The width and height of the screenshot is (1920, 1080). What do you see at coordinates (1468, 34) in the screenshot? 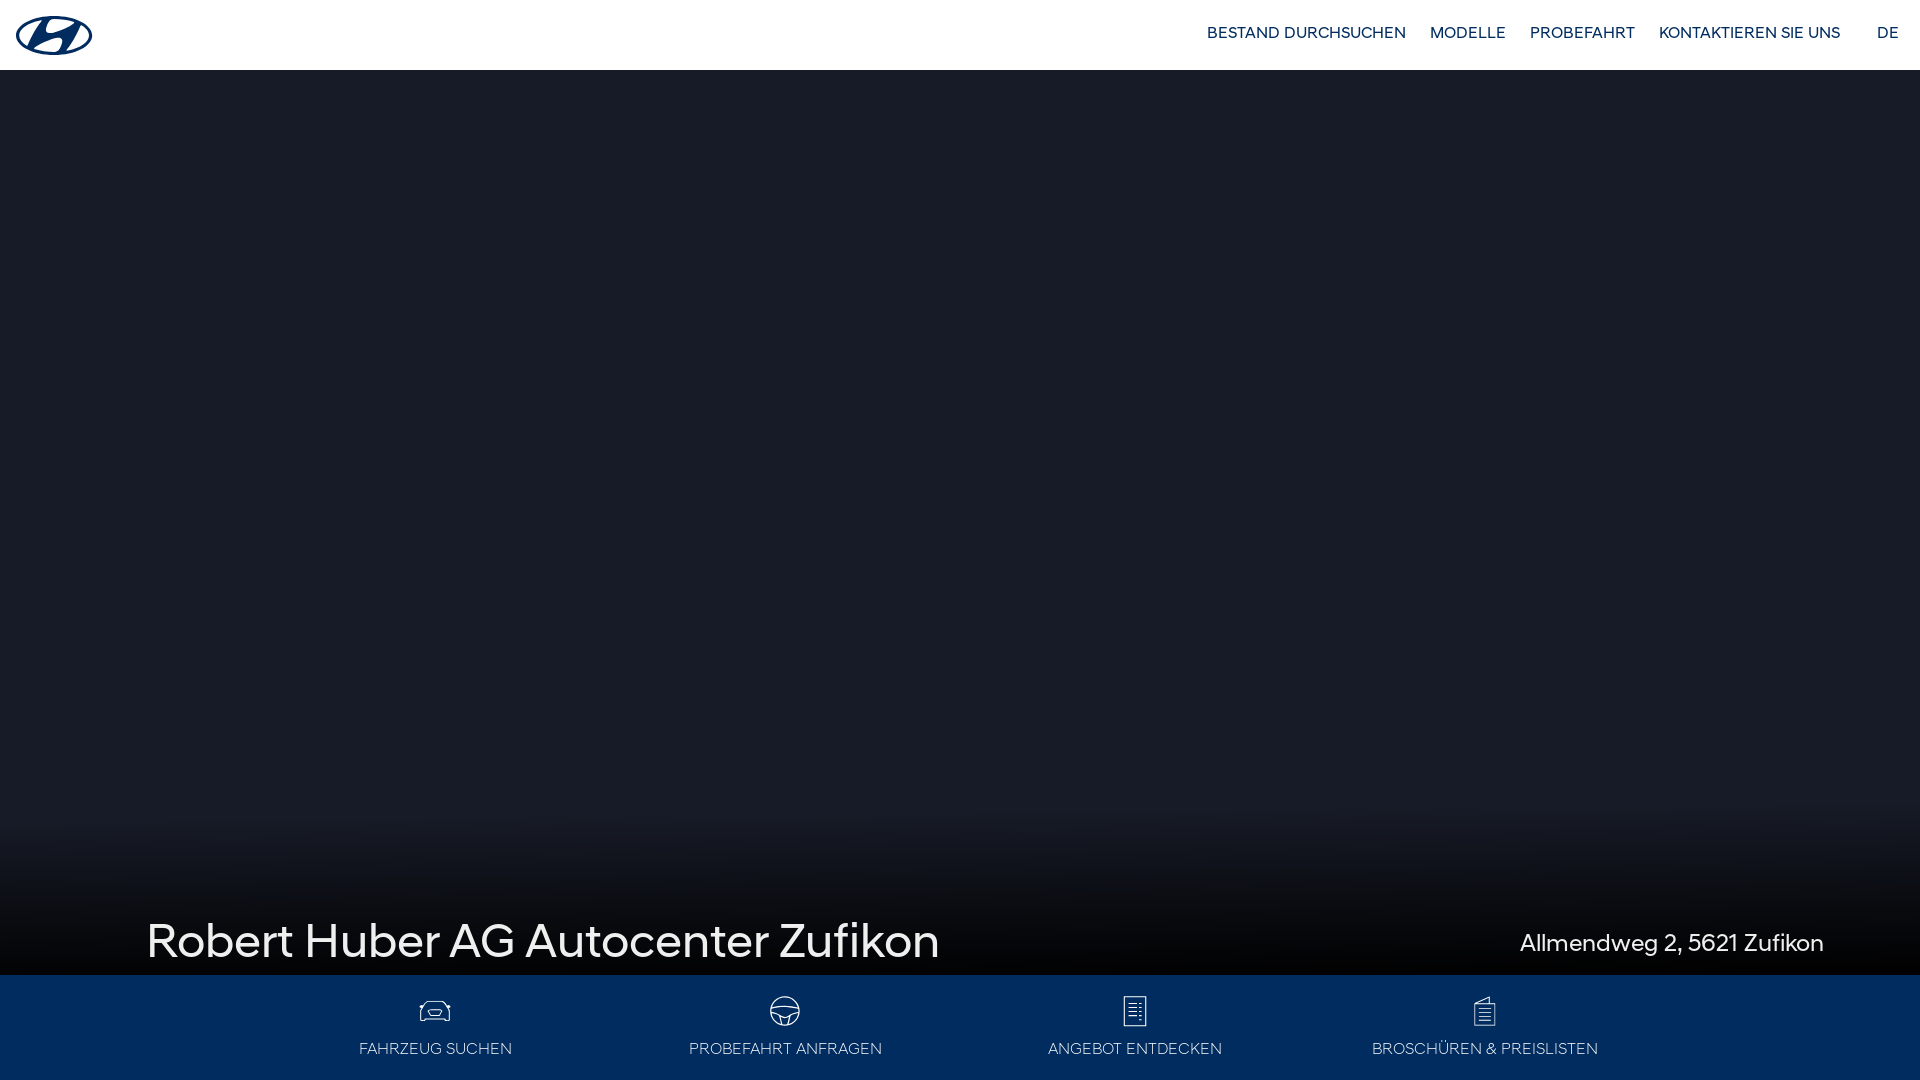
I see `MODELLE` at bounding box center [1468, 34].